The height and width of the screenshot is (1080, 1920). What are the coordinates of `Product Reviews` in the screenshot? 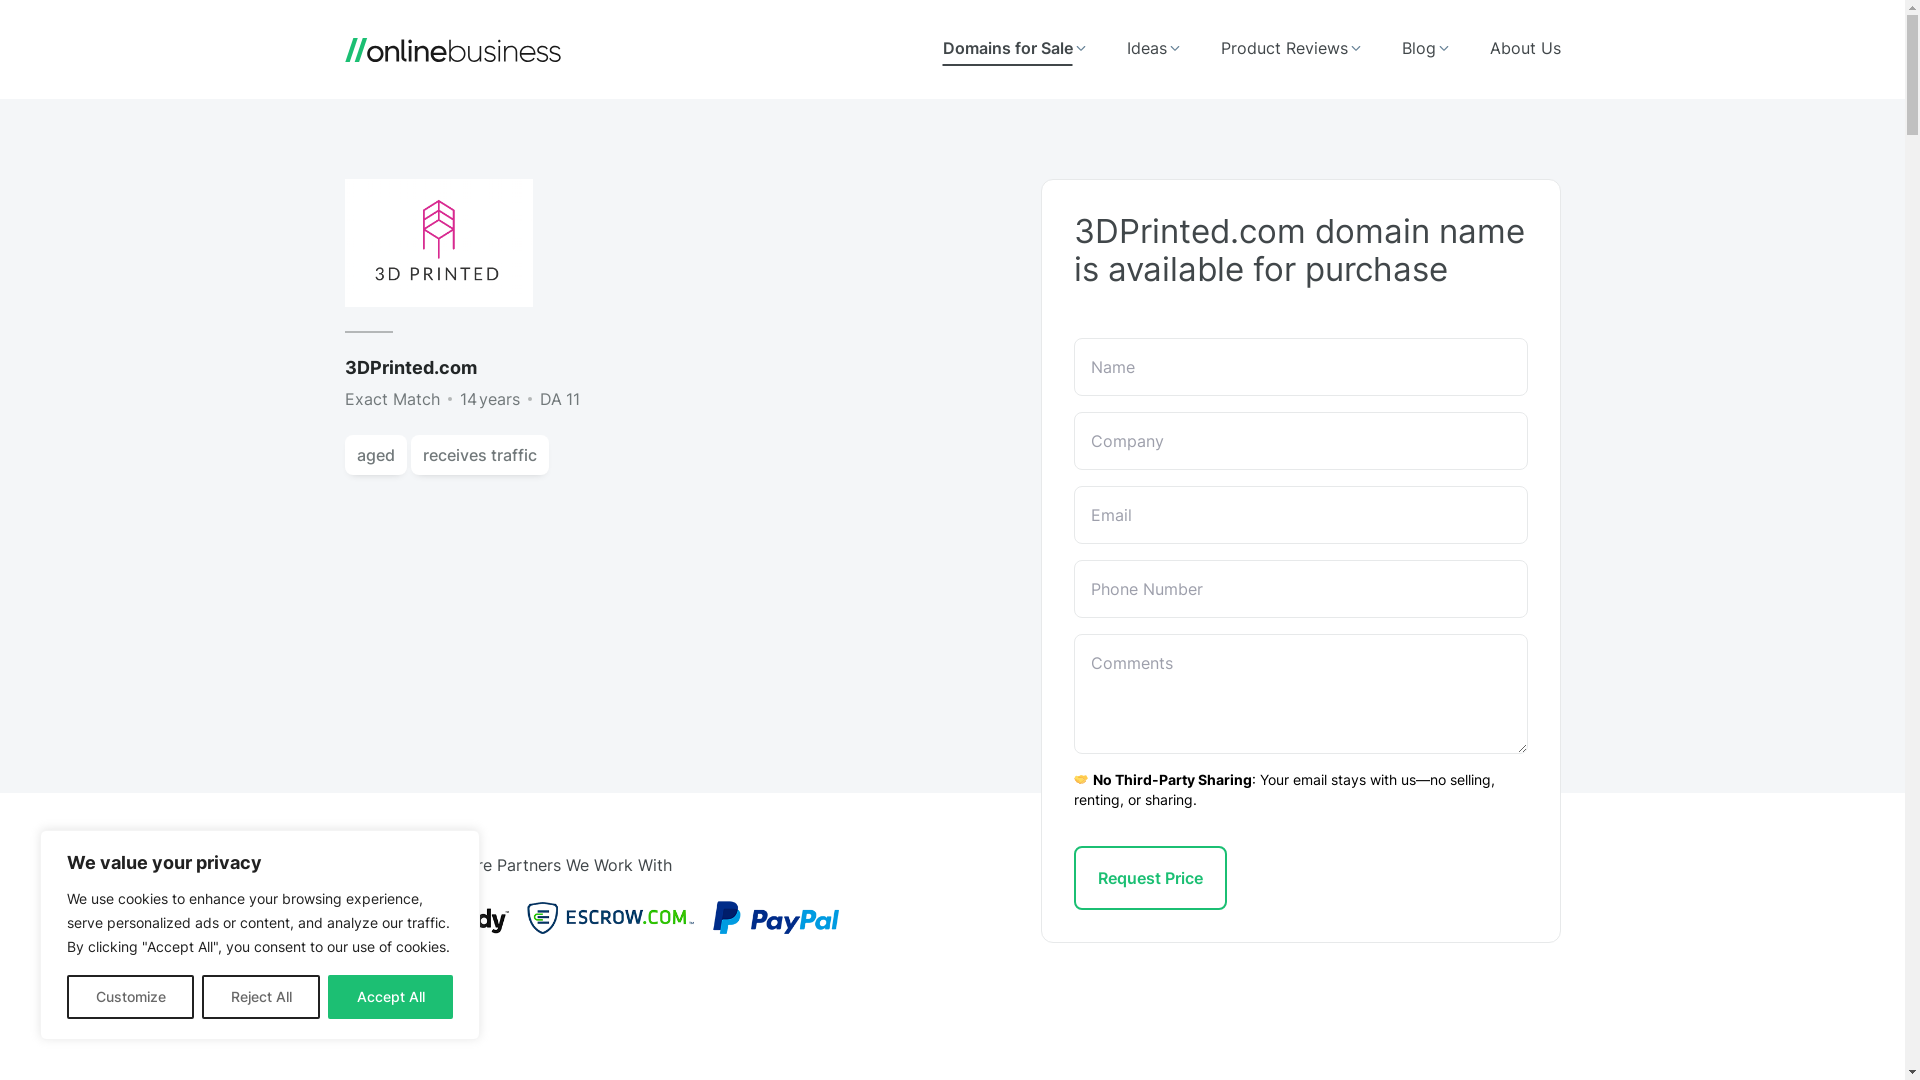 It's located at (1290, 50).